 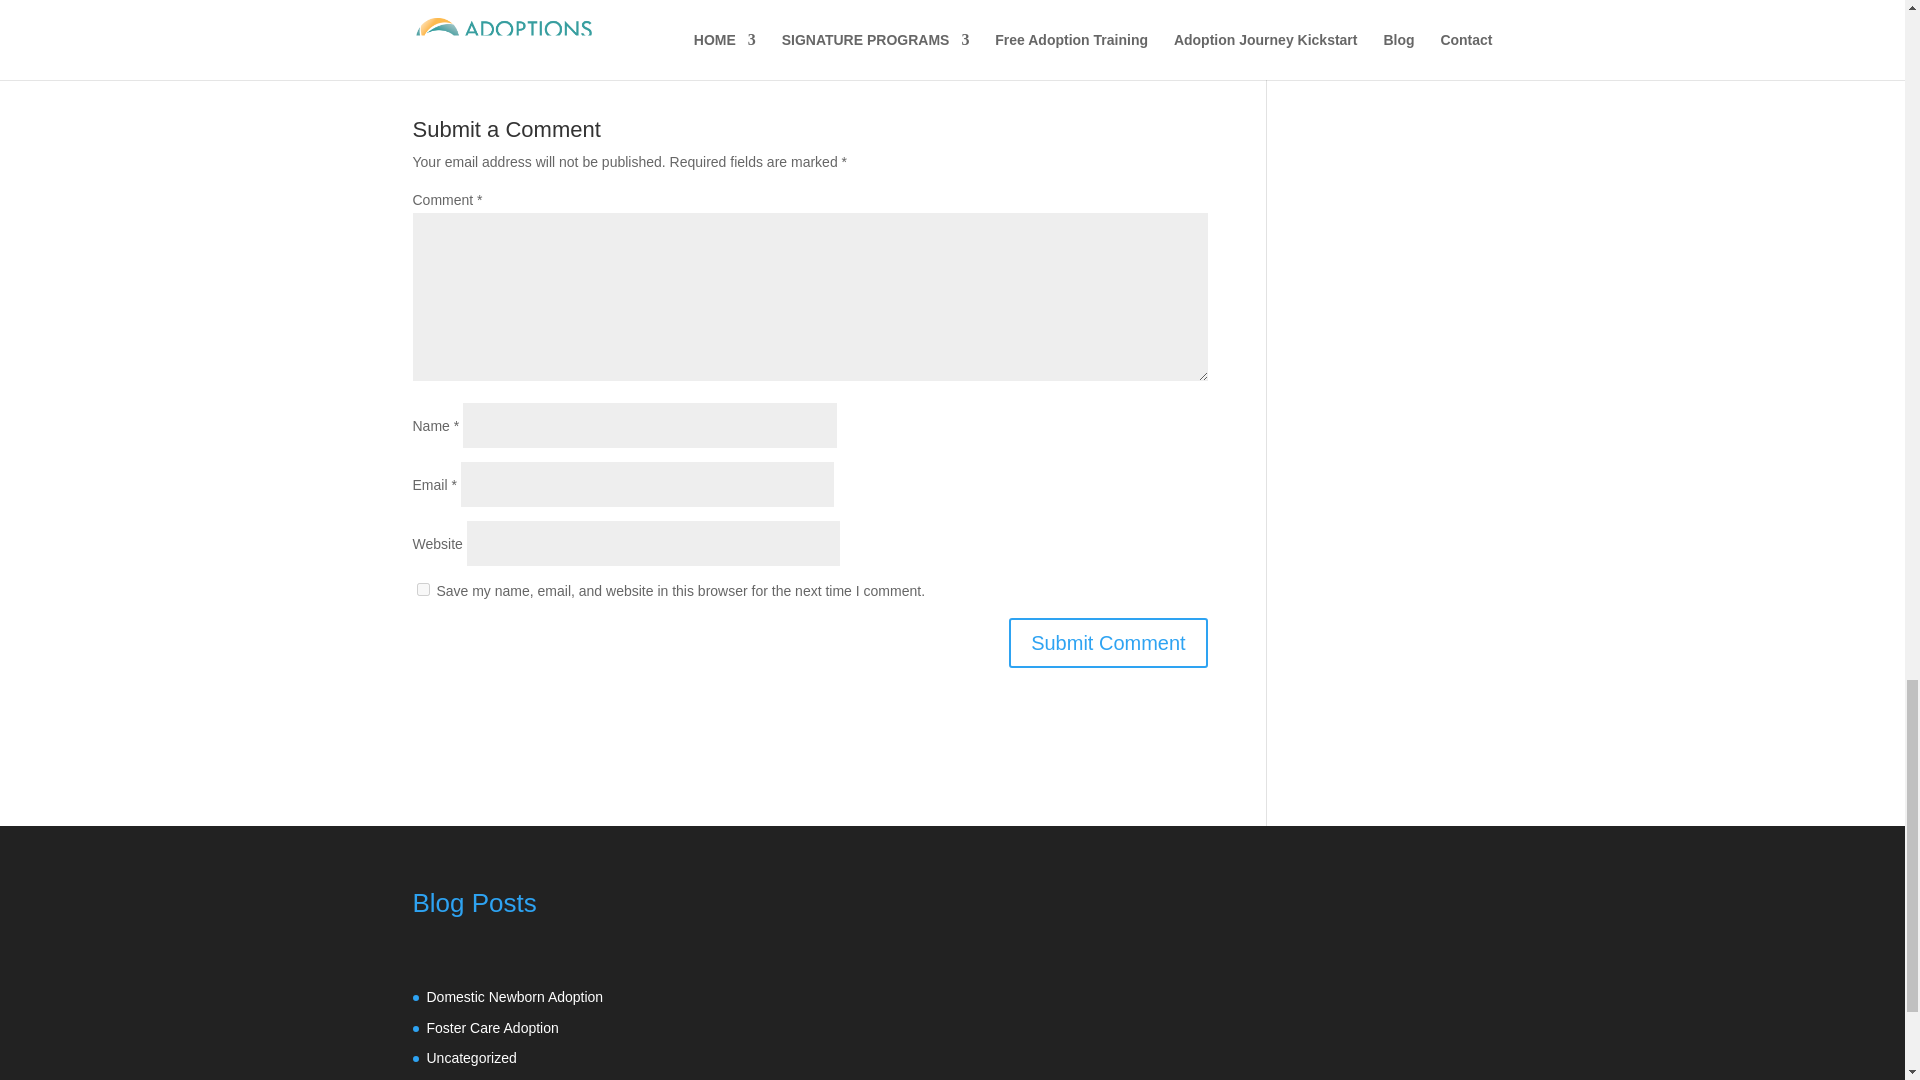 What do you see at coordinates (471, 1057) in the screenshot?
I see `Uncategorized` at bounding box center [471, 1057].